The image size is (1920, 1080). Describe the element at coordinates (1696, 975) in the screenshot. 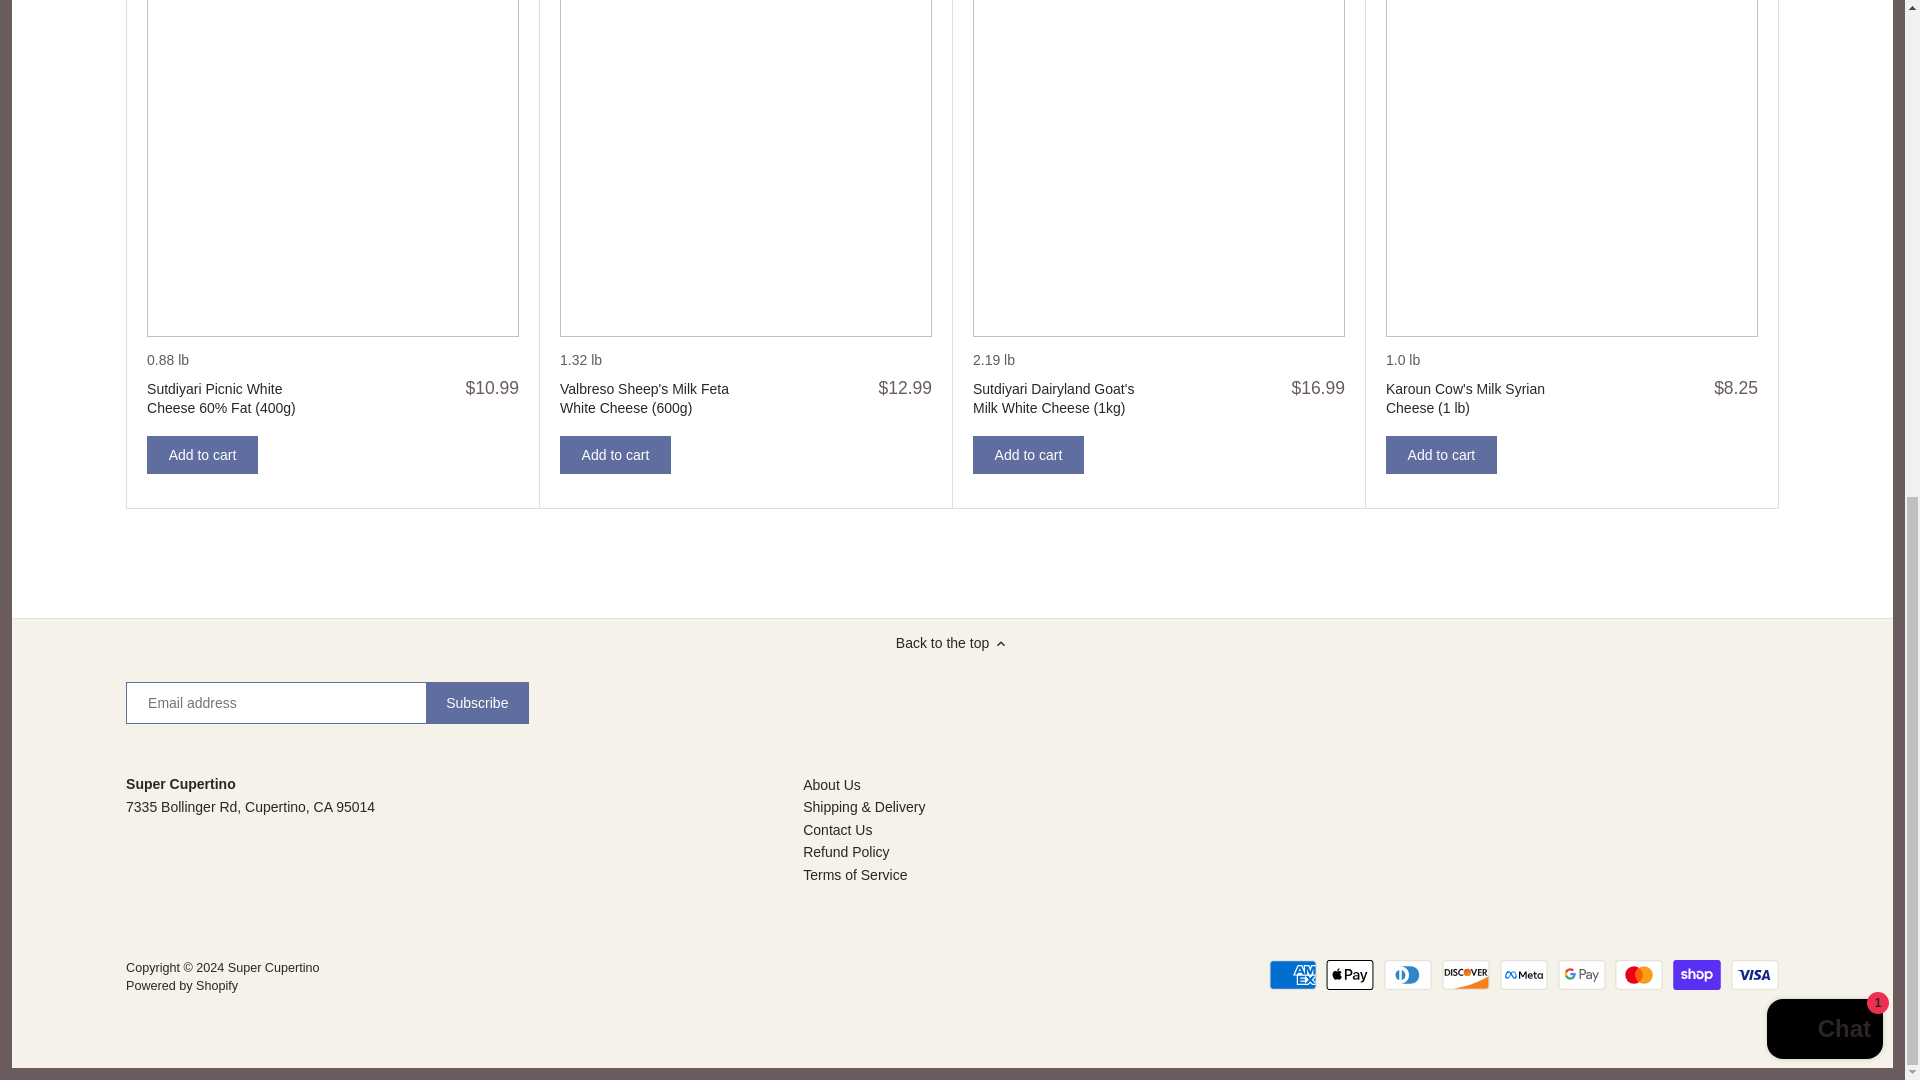

I see `Shop Pay` at that location.